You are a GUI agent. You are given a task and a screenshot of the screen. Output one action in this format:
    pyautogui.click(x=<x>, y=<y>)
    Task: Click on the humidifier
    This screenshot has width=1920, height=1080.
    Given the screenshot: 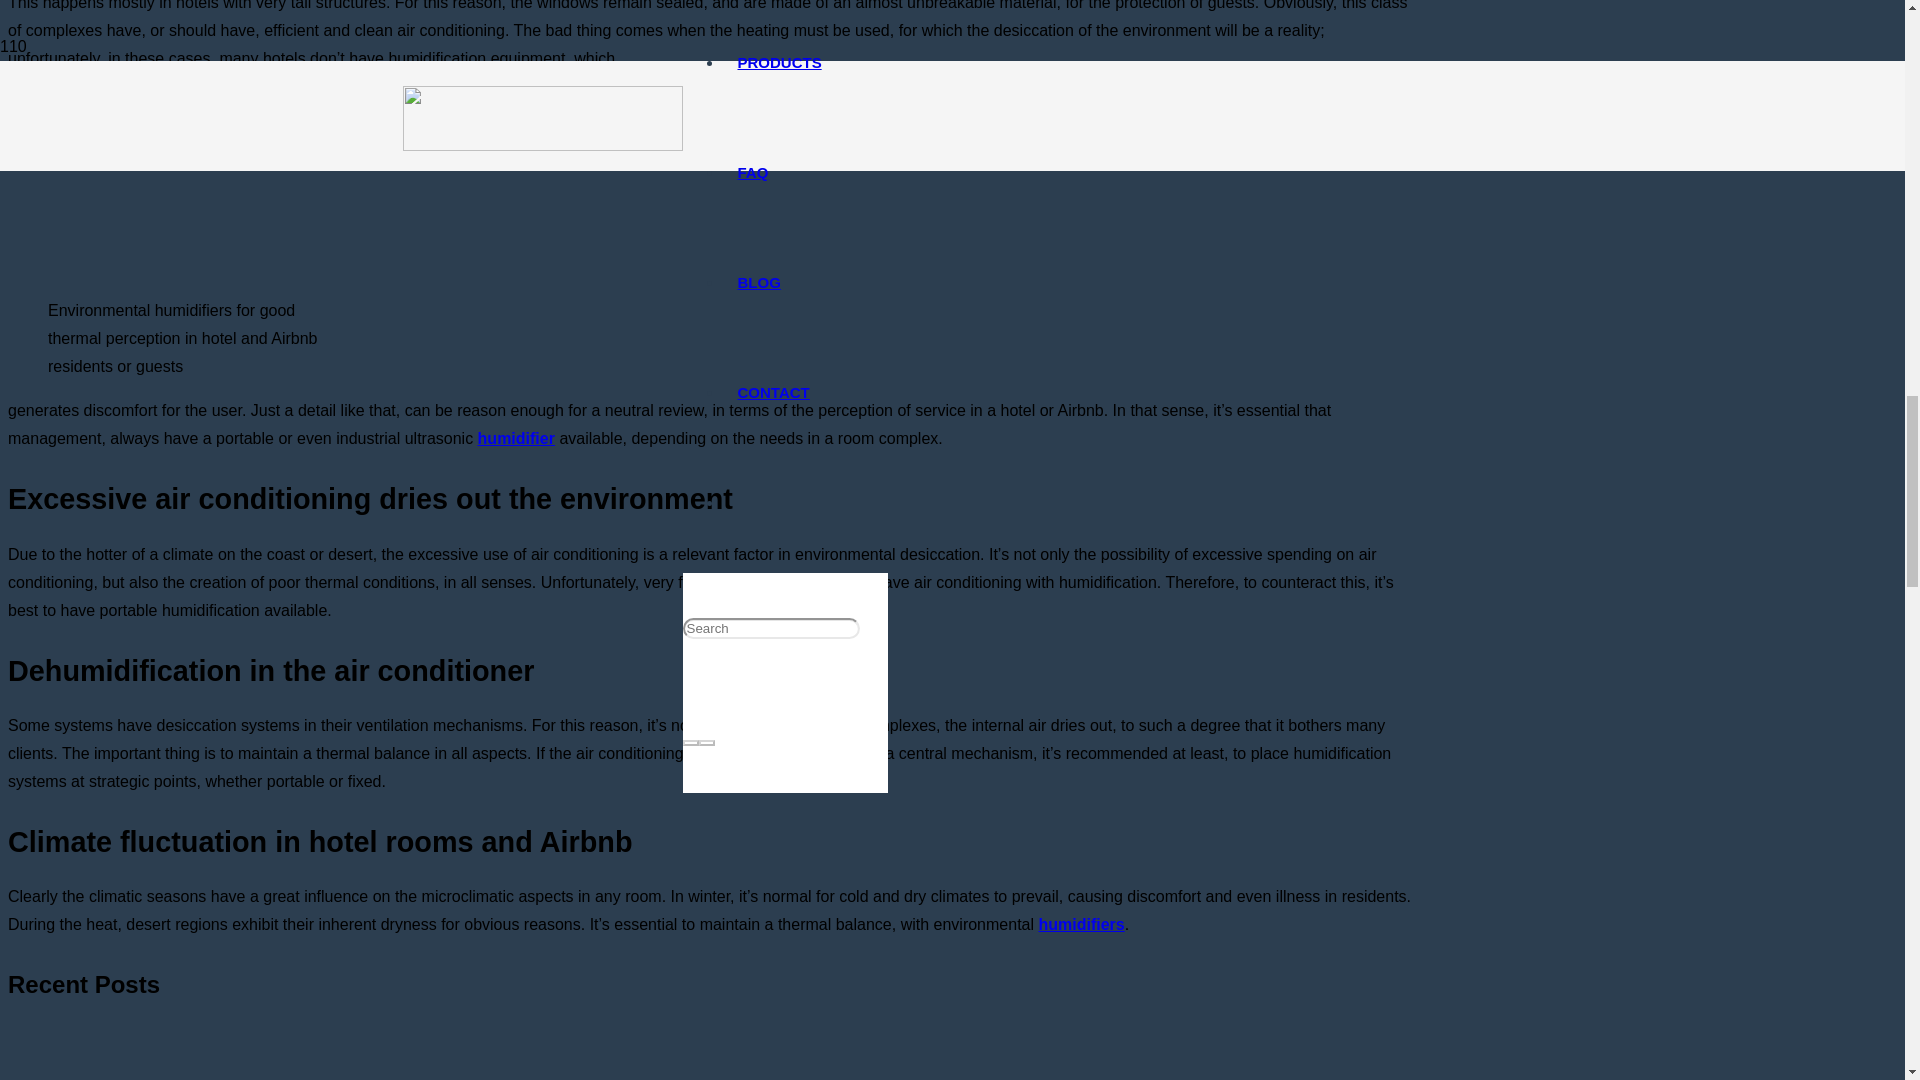 What is the action you would take?
    pyautogui.click(x=516, y=438)
    